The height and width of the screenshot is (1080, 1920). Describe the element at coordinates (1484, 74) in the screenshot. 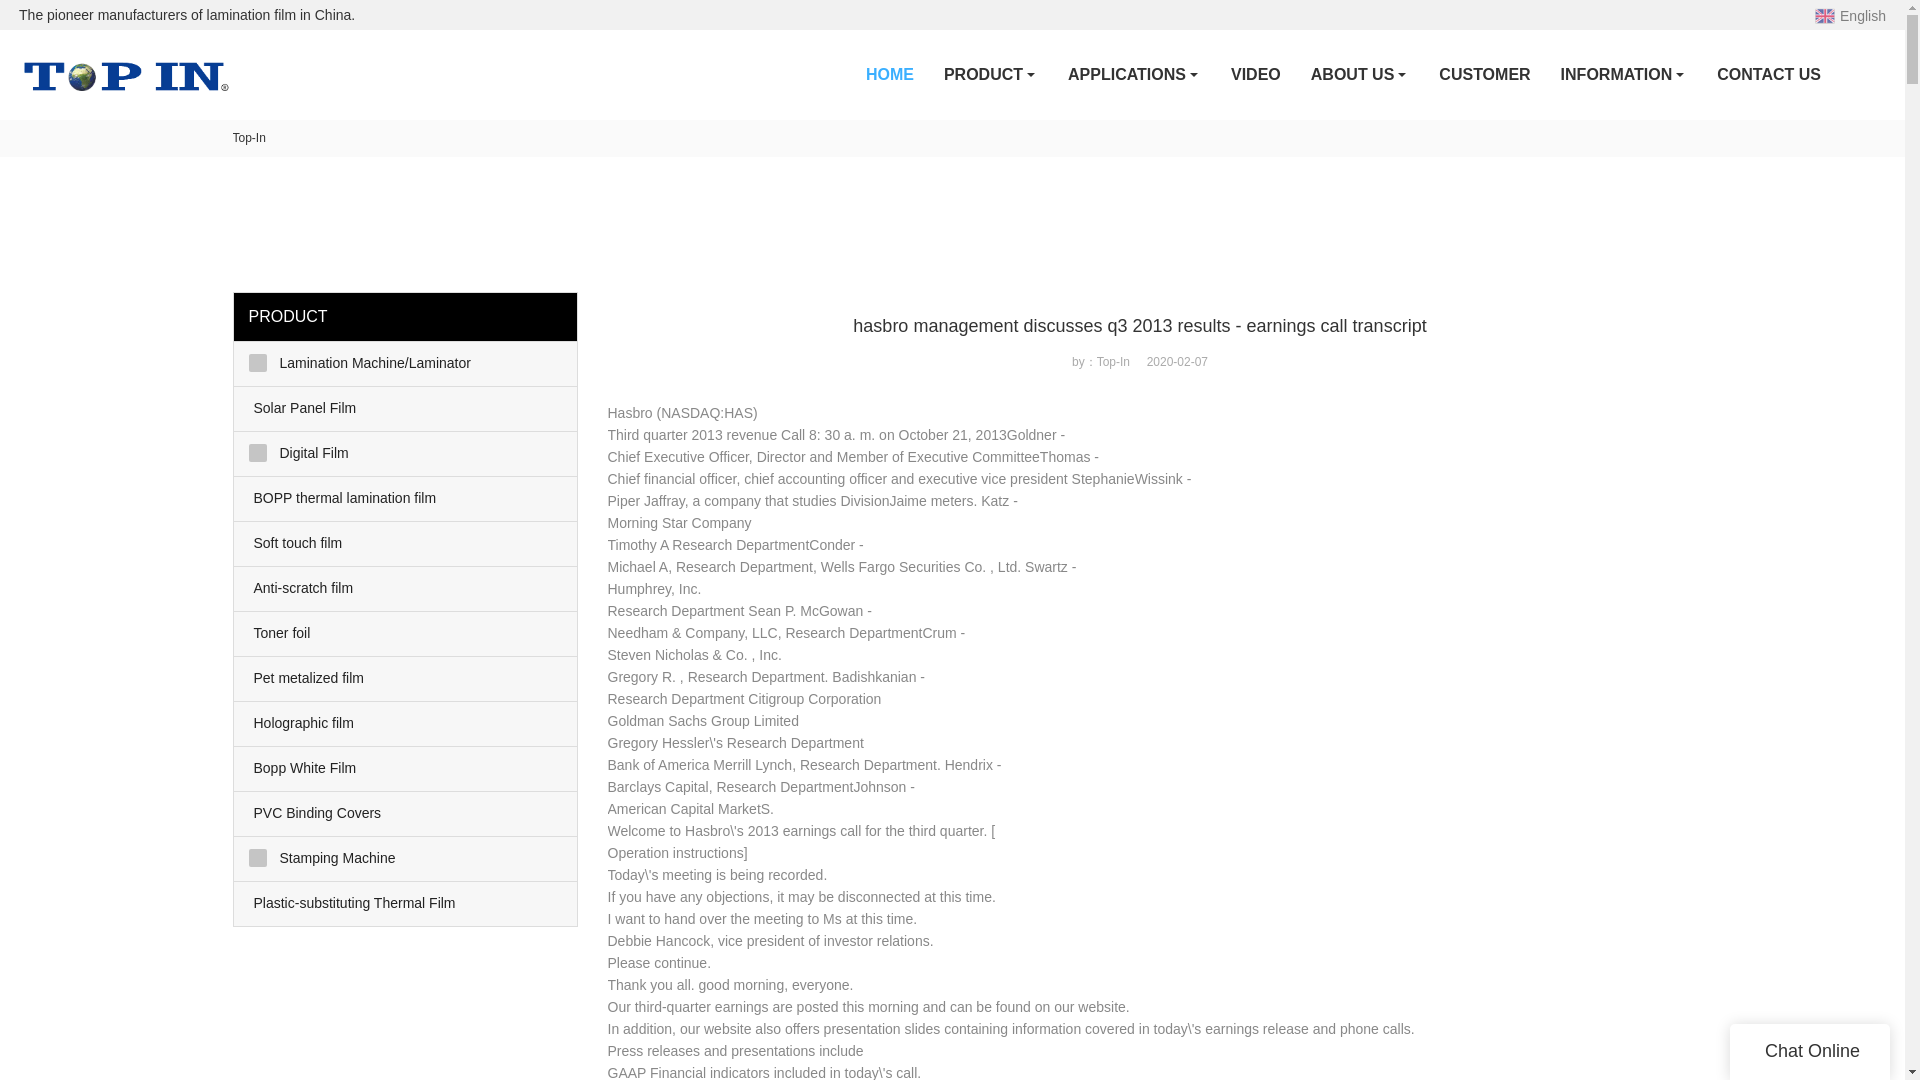

I see `CUSTOMER` at that location.